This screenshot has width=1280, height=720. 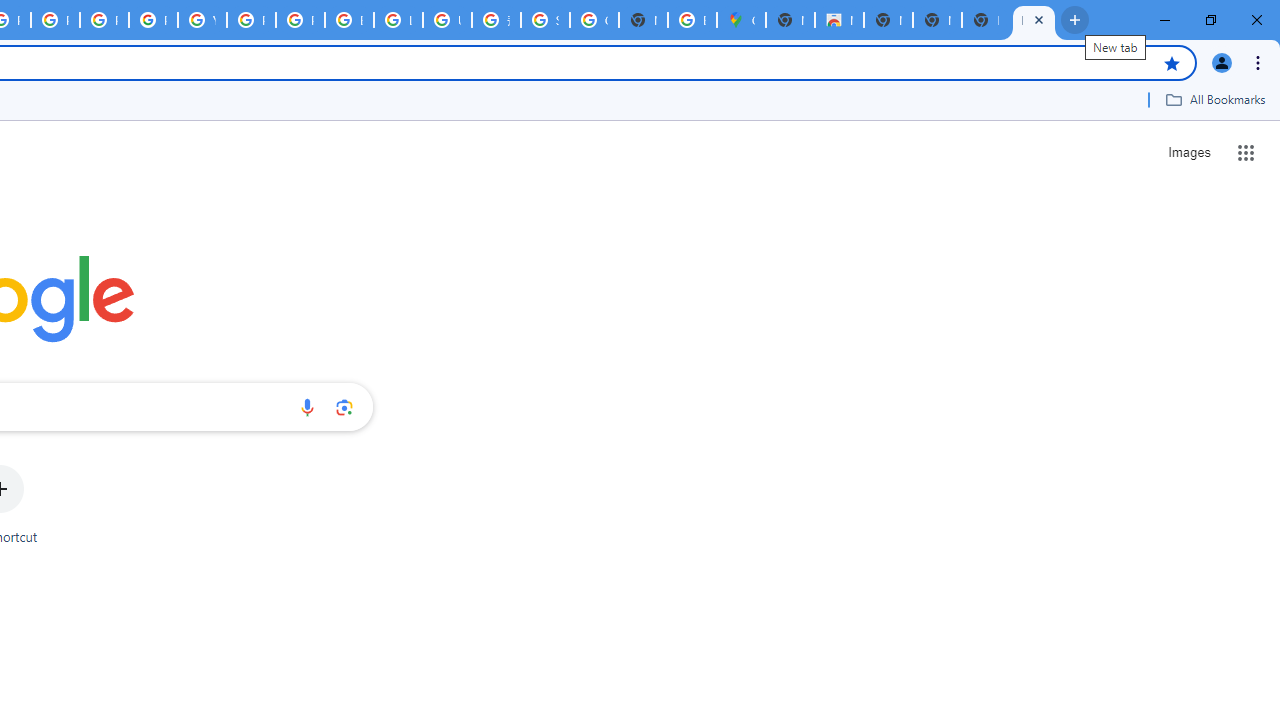 I want to click on Browse Chrome as a guest - Computer - Google Chrome Help, so click(x=349, y=20).